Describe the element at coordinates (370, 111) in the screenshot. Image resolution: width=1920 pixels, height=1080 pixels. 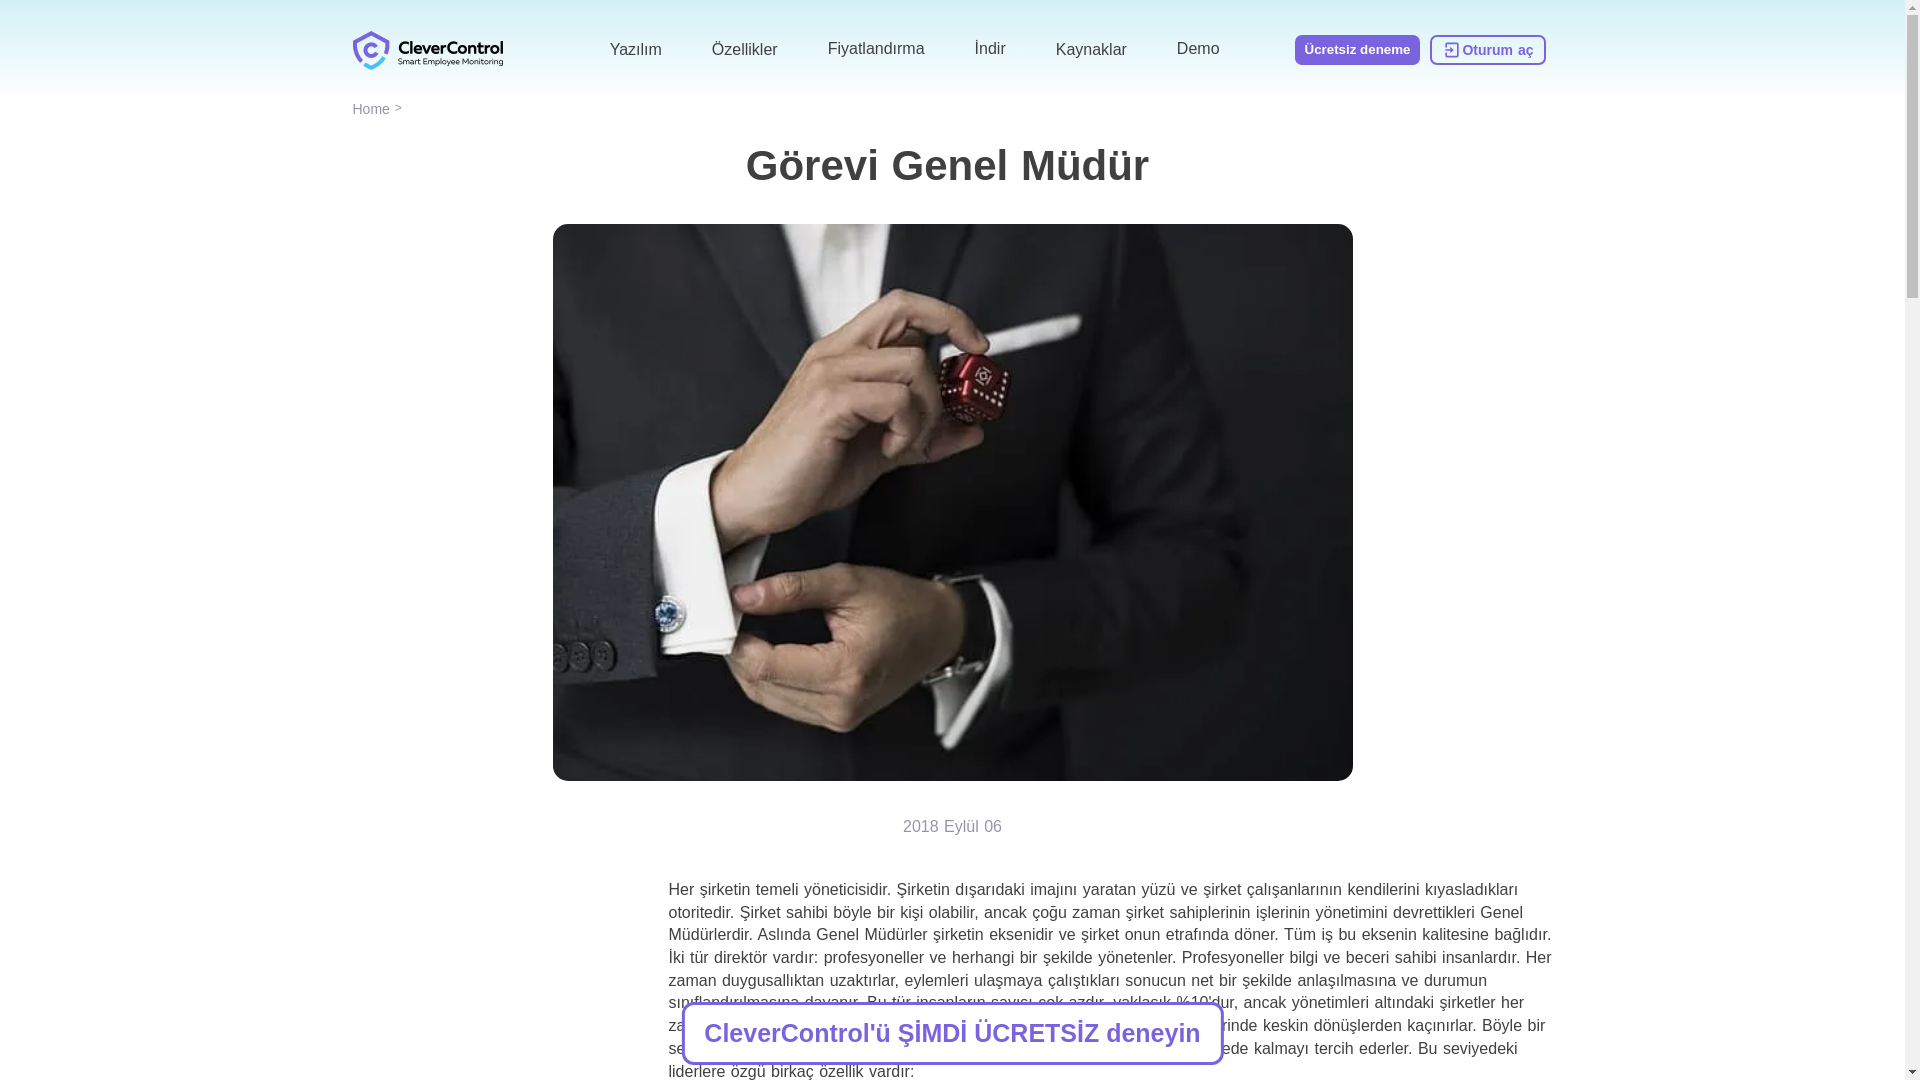
I see `Home` at that location.